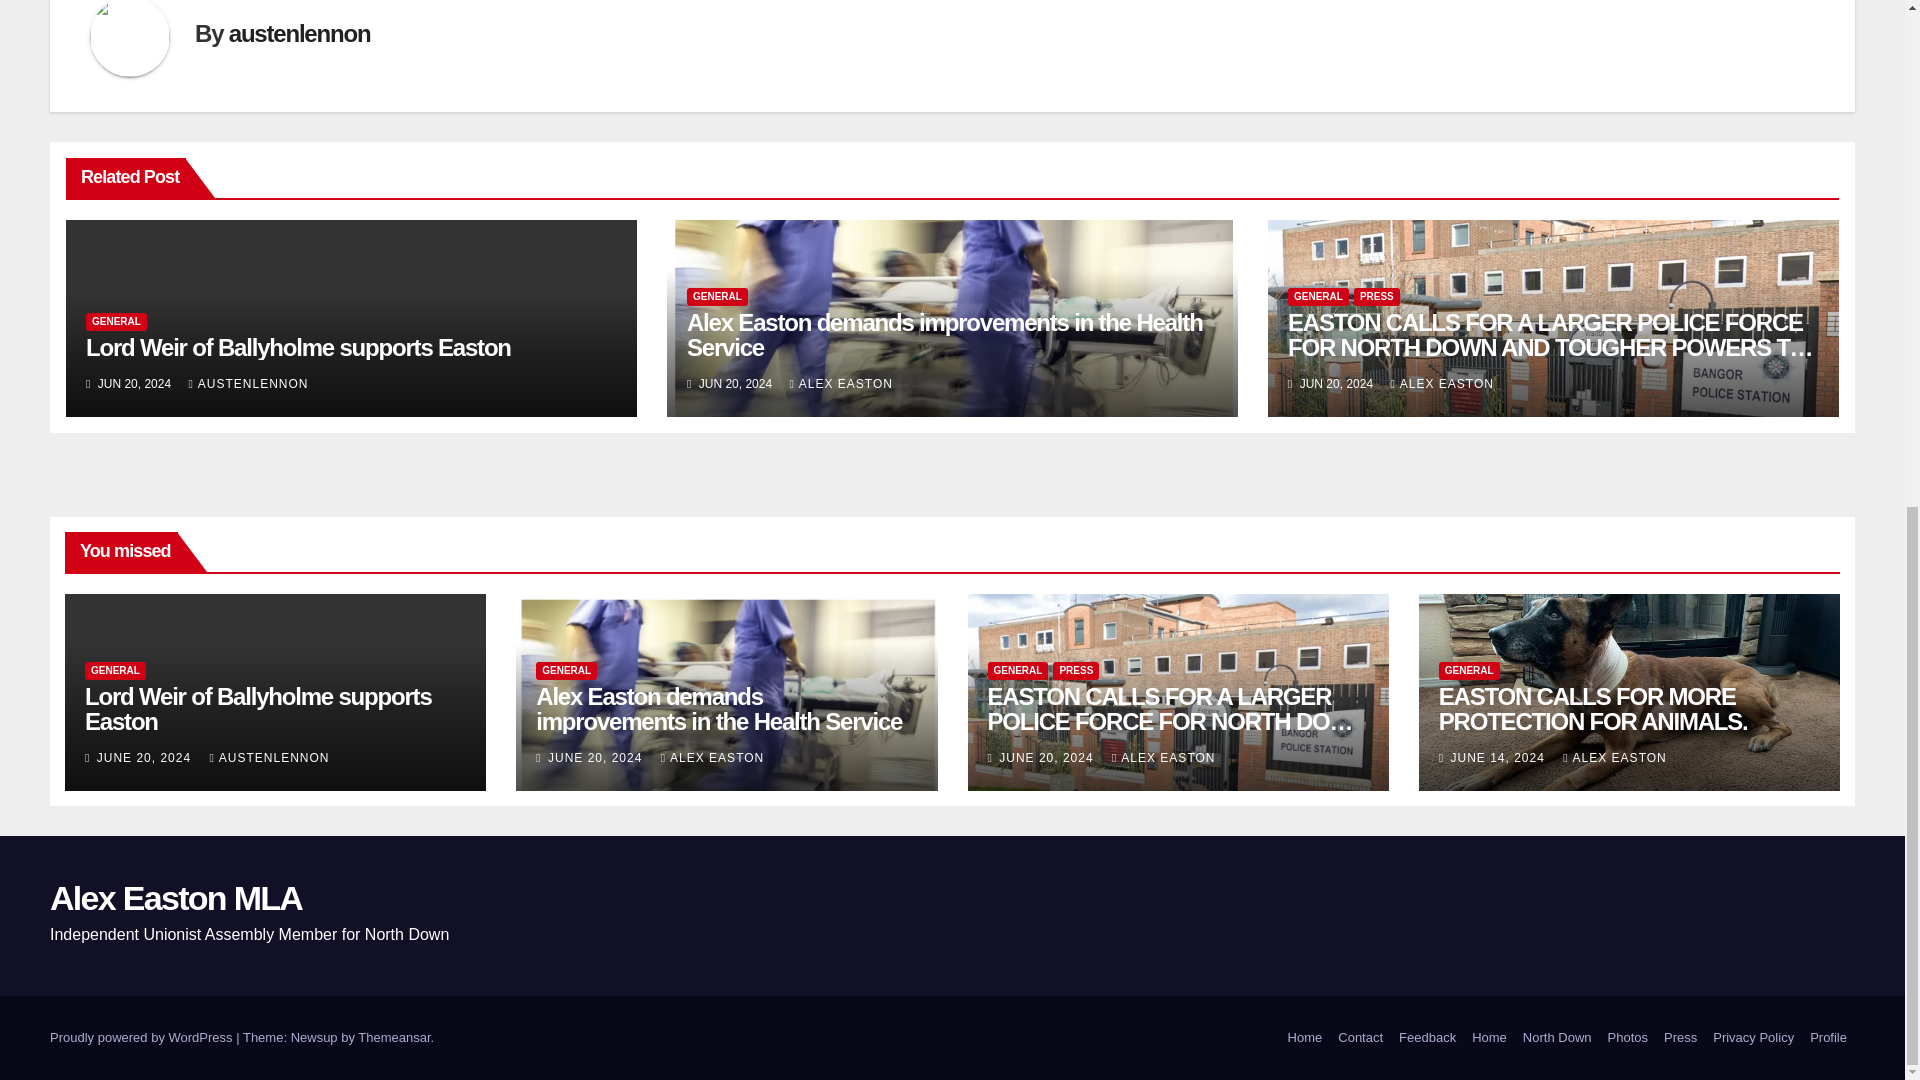 The image size is (1920, 1080). What do you see at coordinates (1376, 296) in the screenshot?
I see `PRESS` at bounding box center [1376, 296].